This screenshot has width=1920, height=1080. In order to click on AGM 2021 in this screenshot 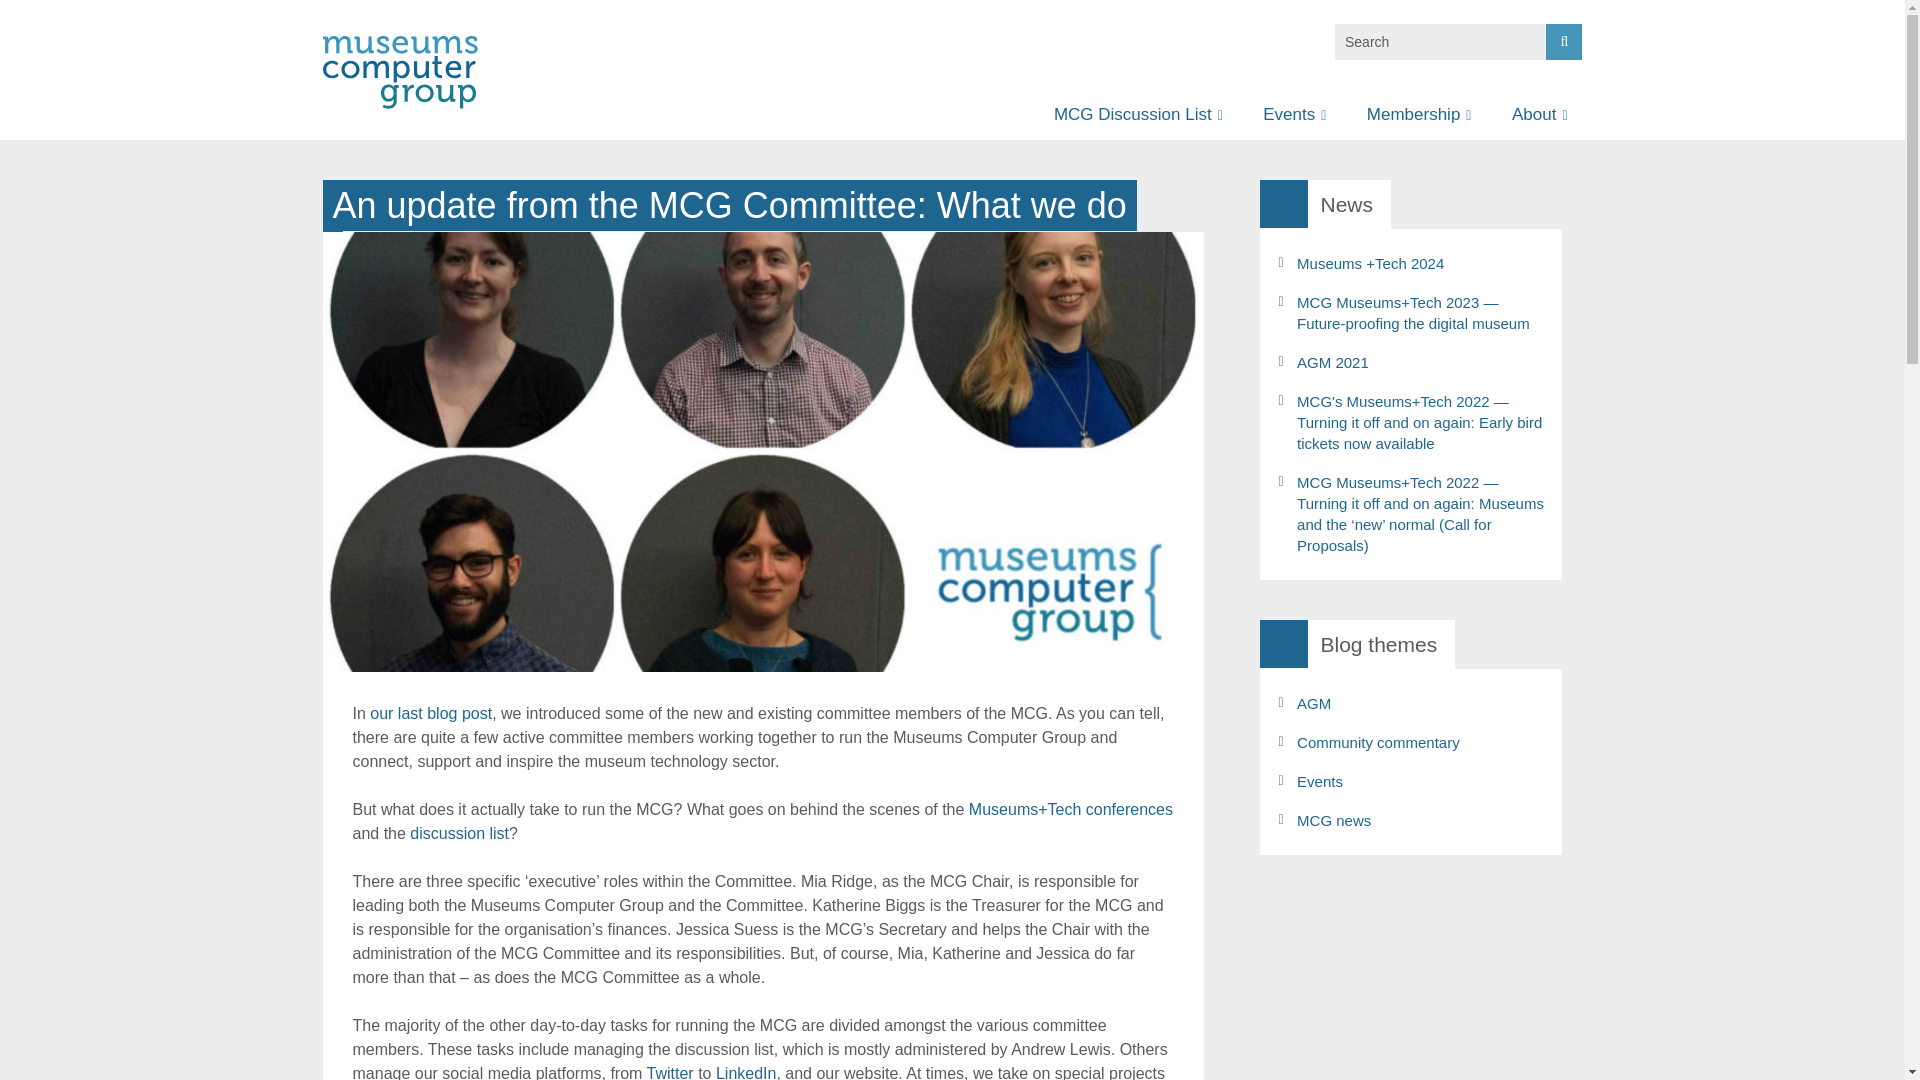, I will do `click(1420, 362)`.